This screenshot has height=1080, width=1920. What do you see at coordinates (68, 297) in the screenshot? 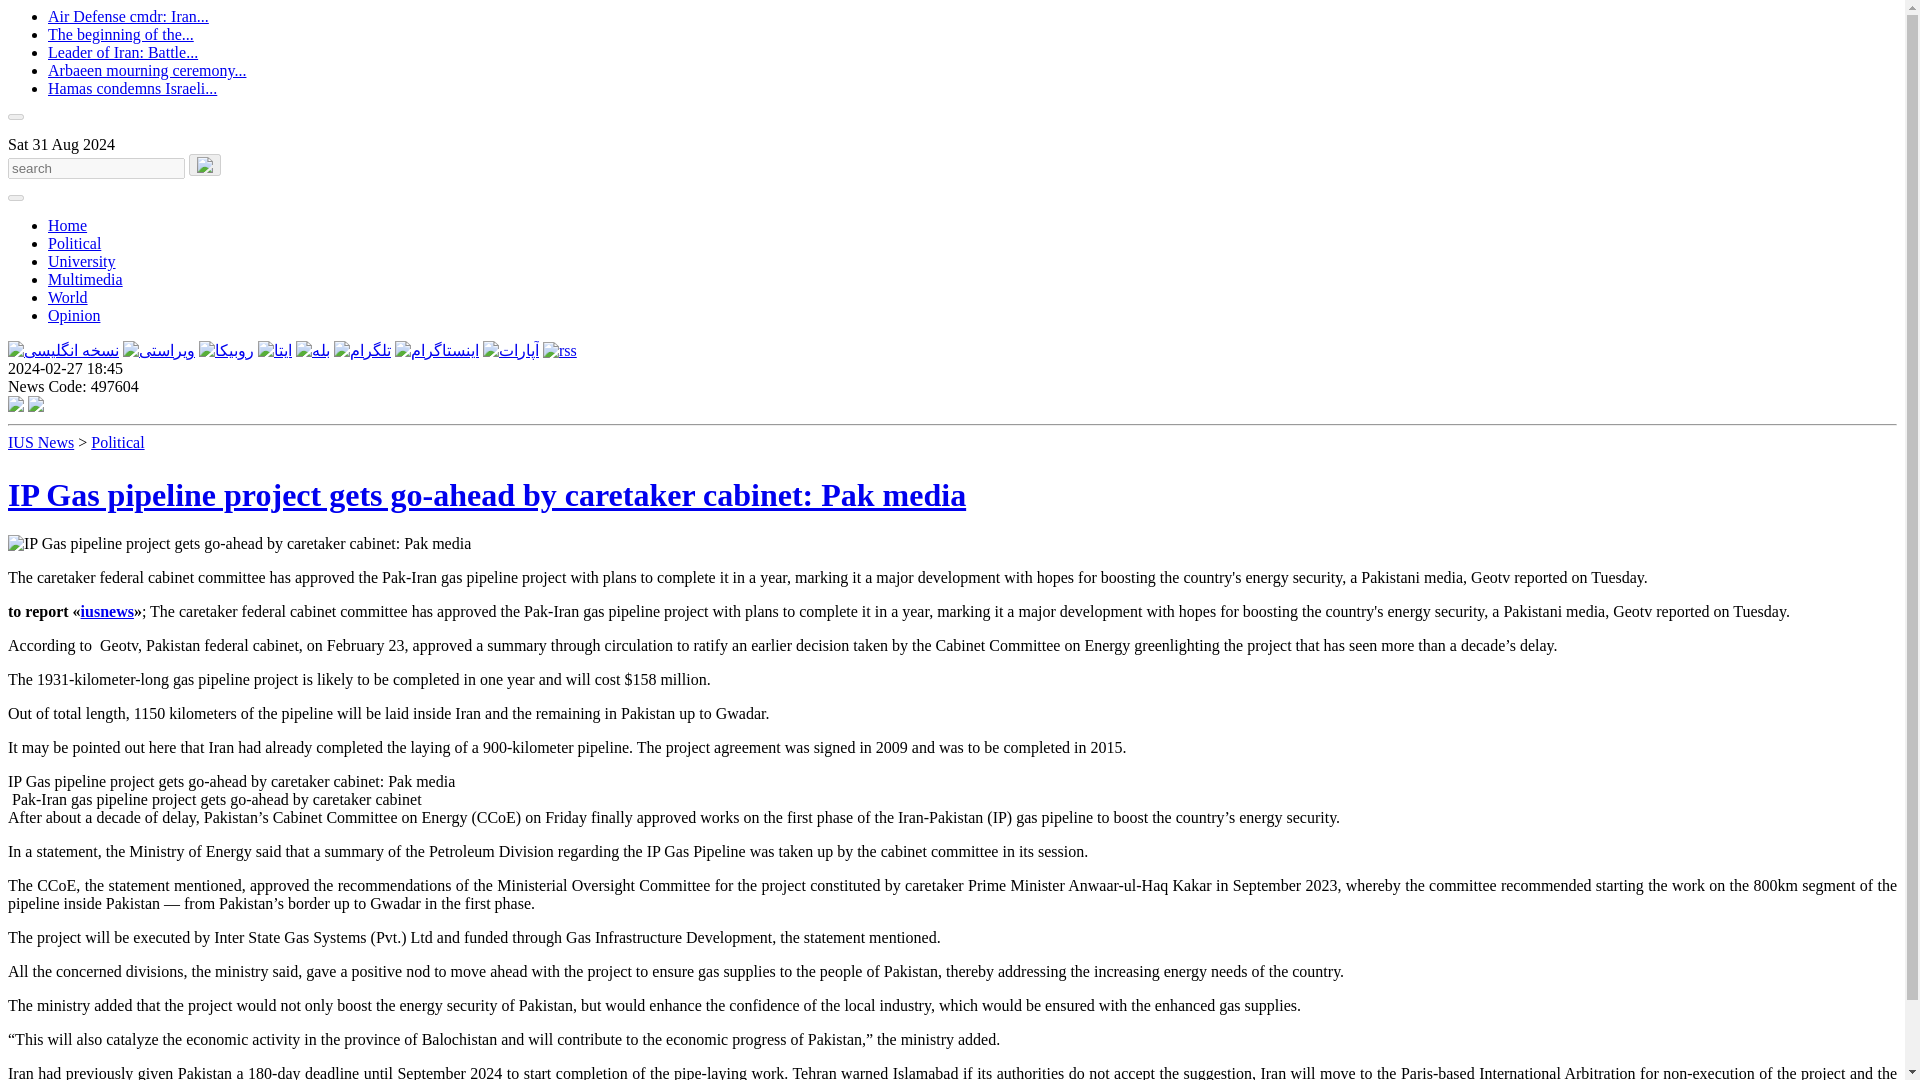
I see `World` at bounding box center [68, 297].